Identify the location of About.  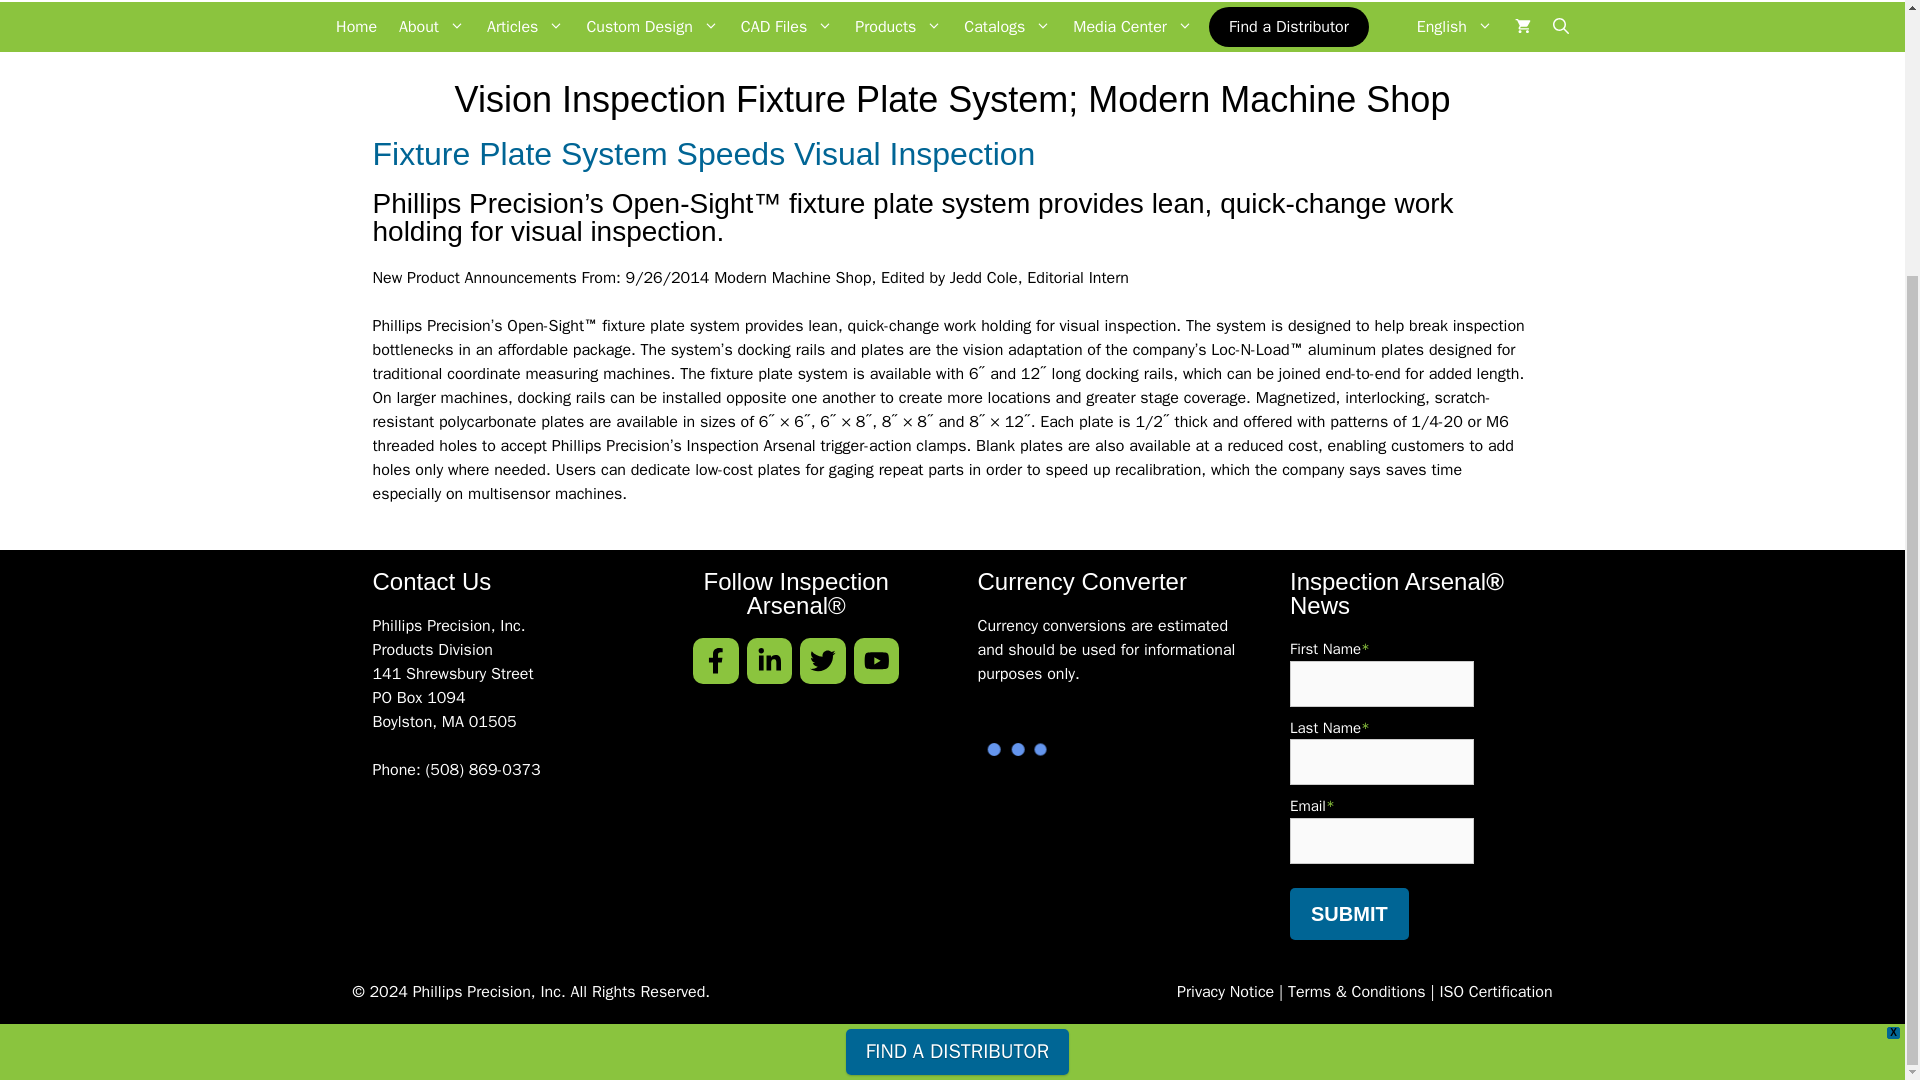
(432, 26).